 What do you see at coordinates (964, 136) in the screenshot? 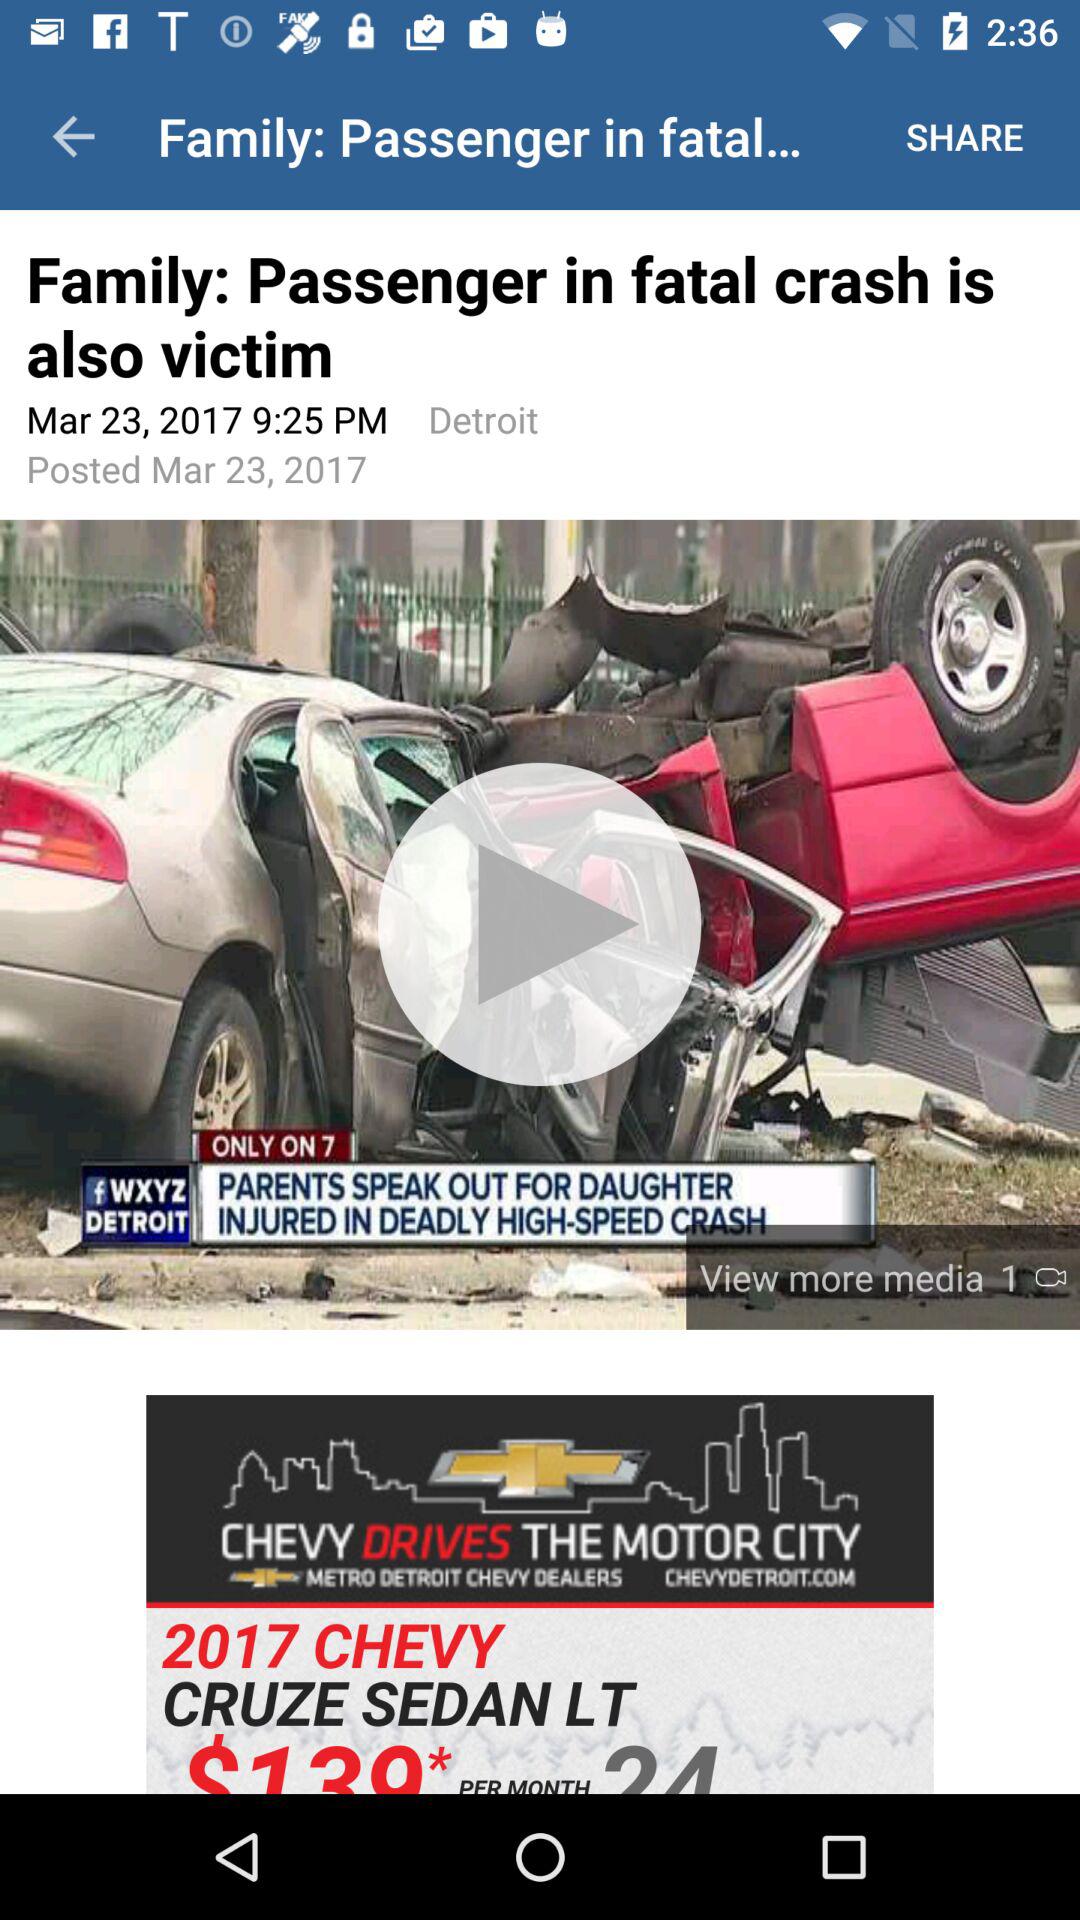
I see `click share` at bounding box center [964, 136].